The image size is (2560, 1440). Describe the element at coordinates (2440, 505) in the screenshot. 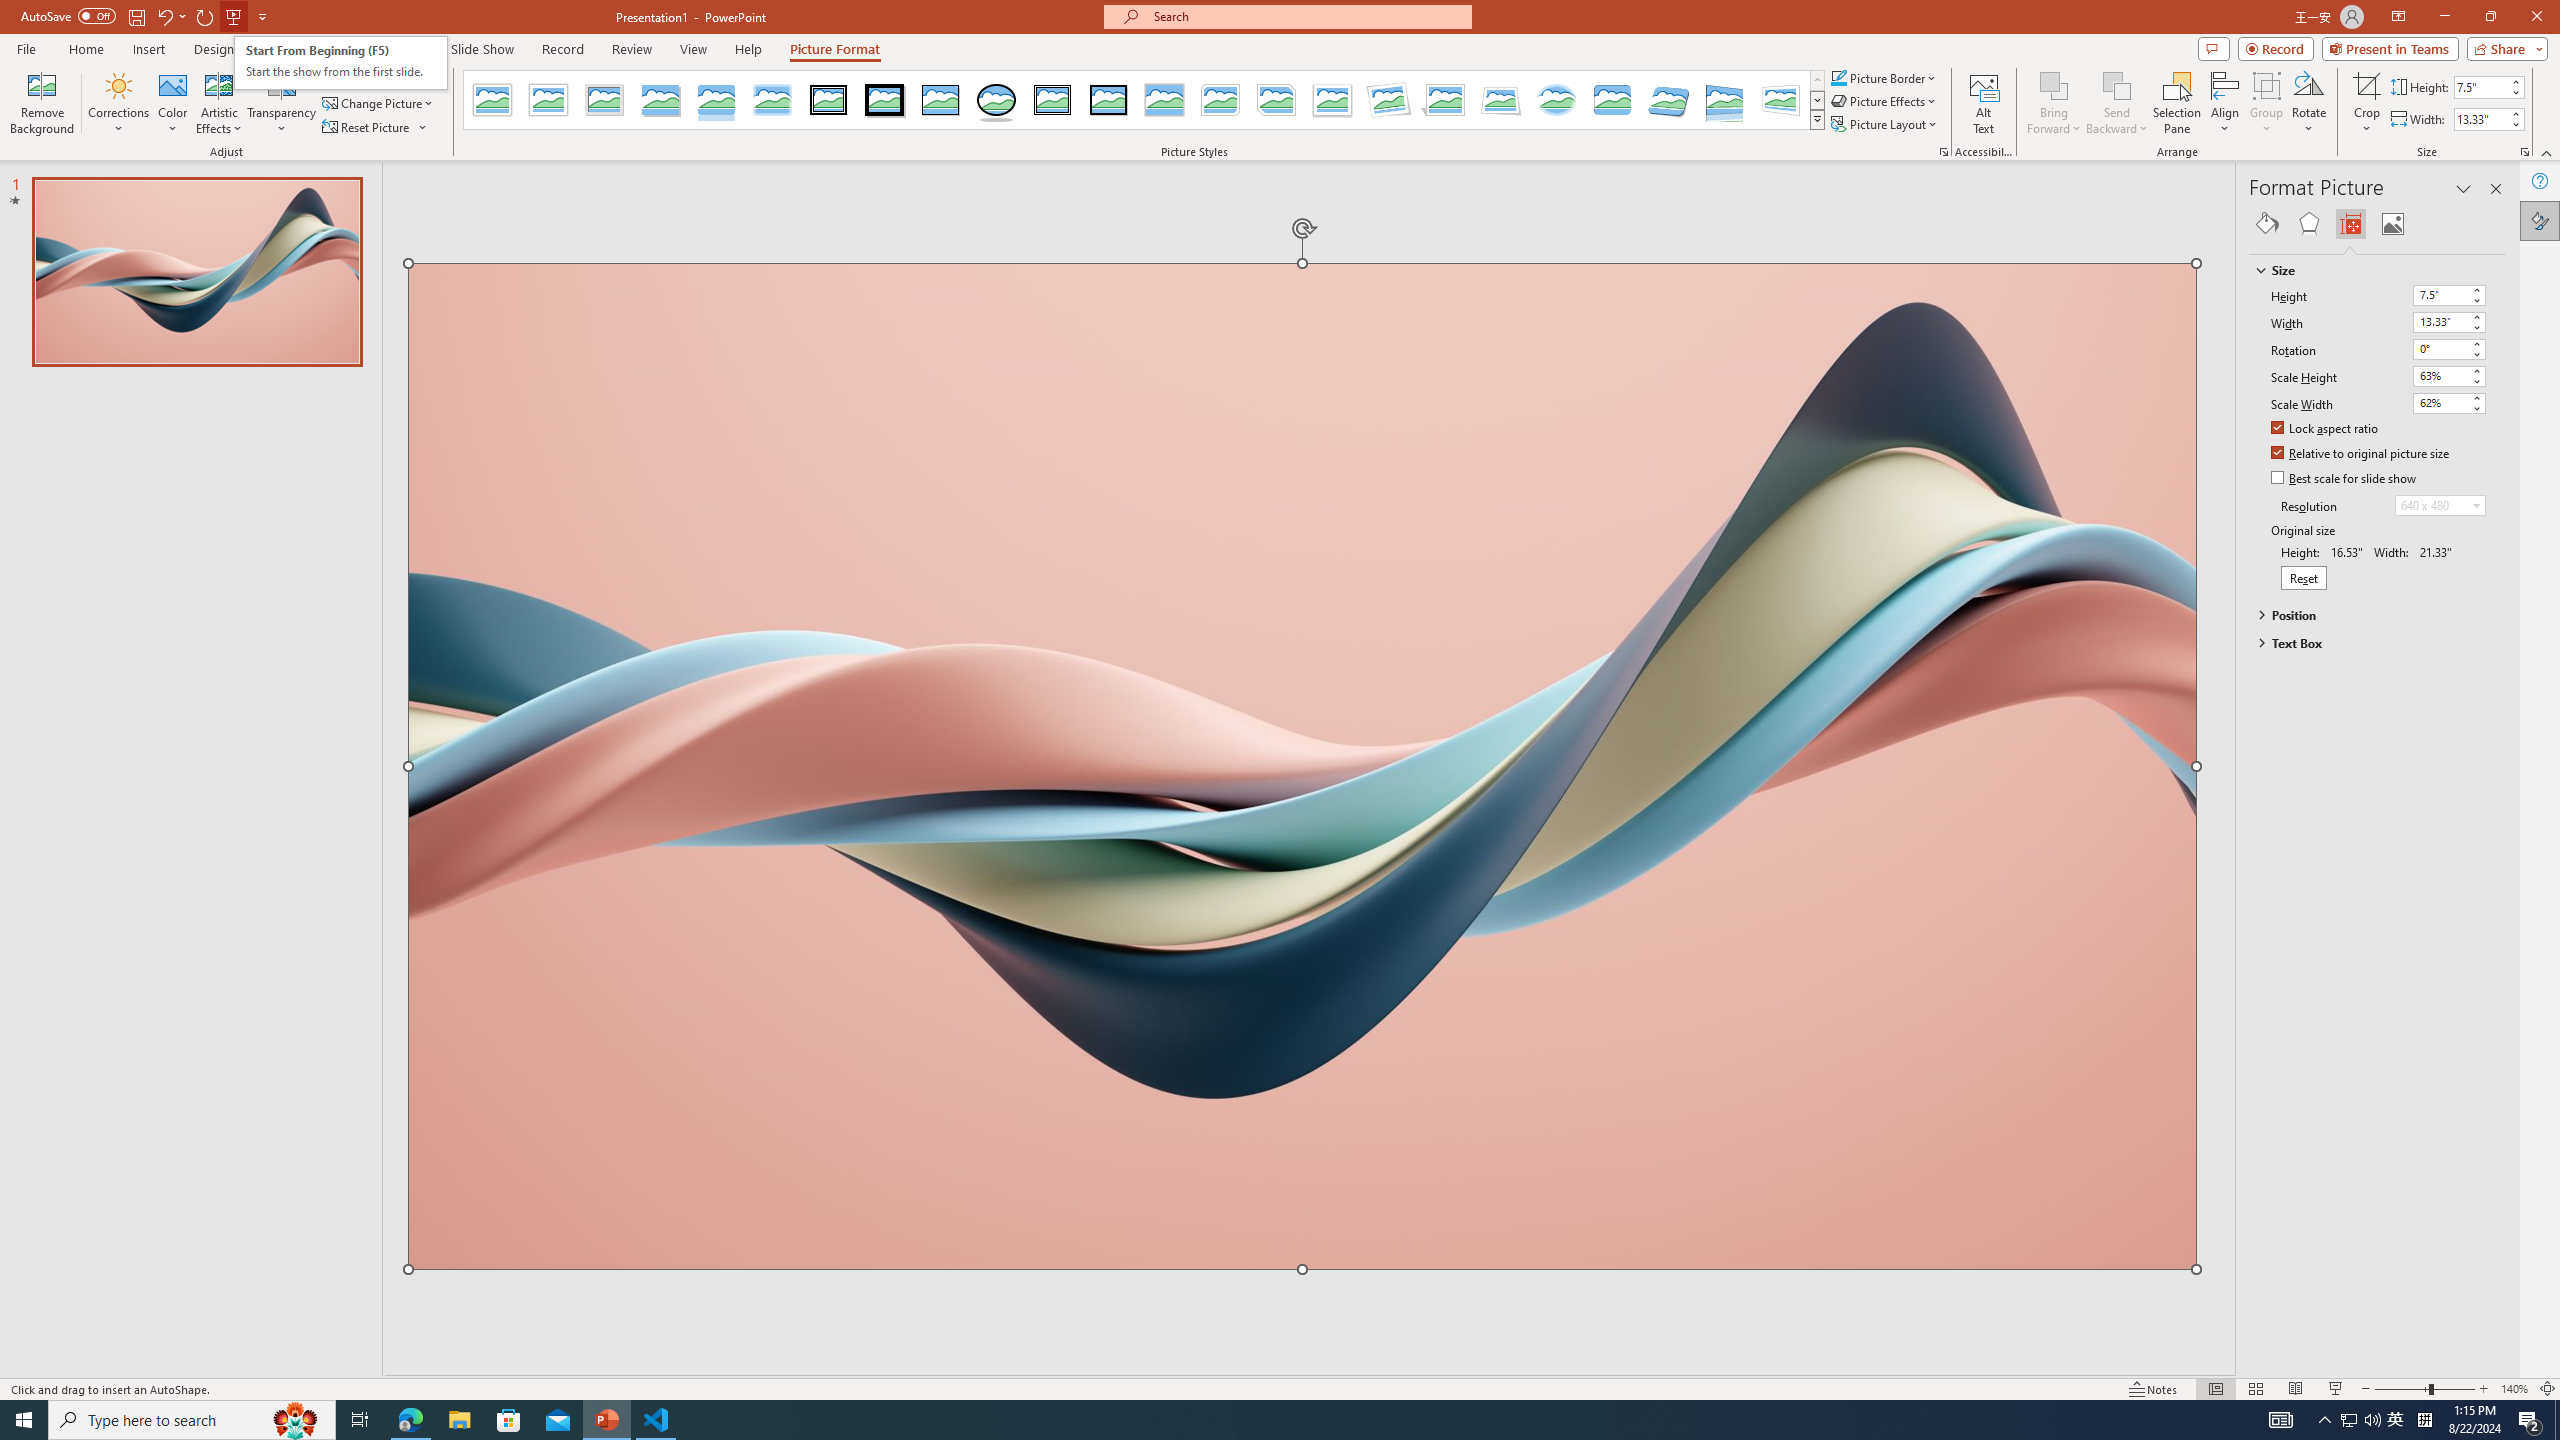

I see `Resolution` at that location.